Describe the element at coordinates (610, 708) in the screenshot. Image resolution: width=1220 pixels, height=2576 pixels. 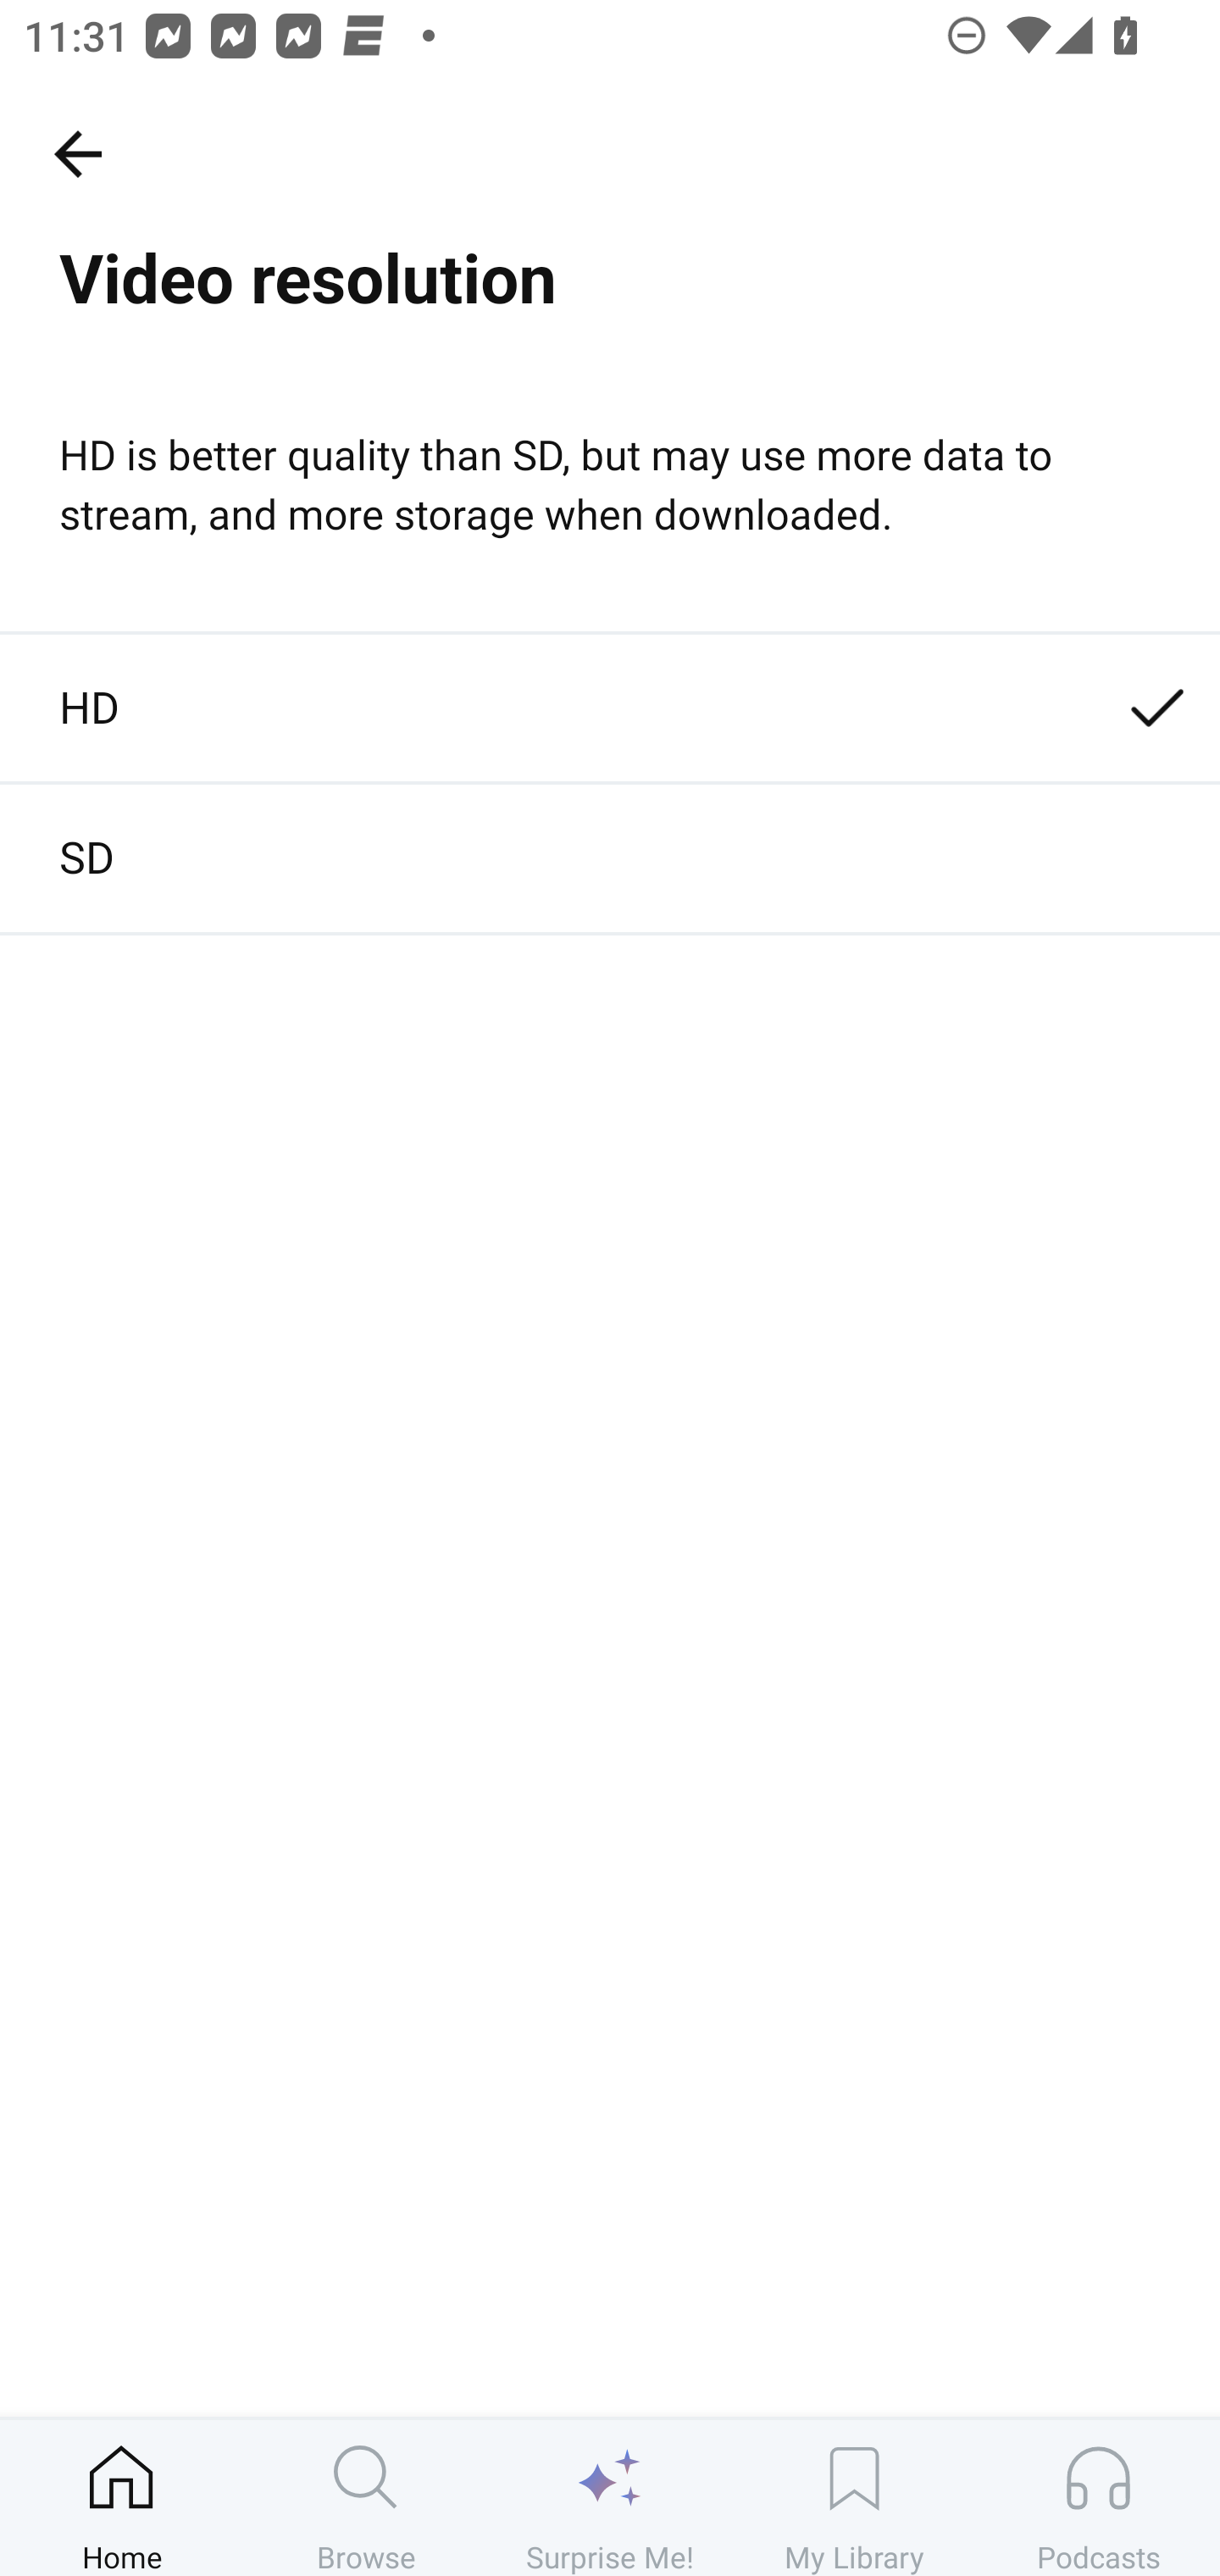
I see `HD` at that location.